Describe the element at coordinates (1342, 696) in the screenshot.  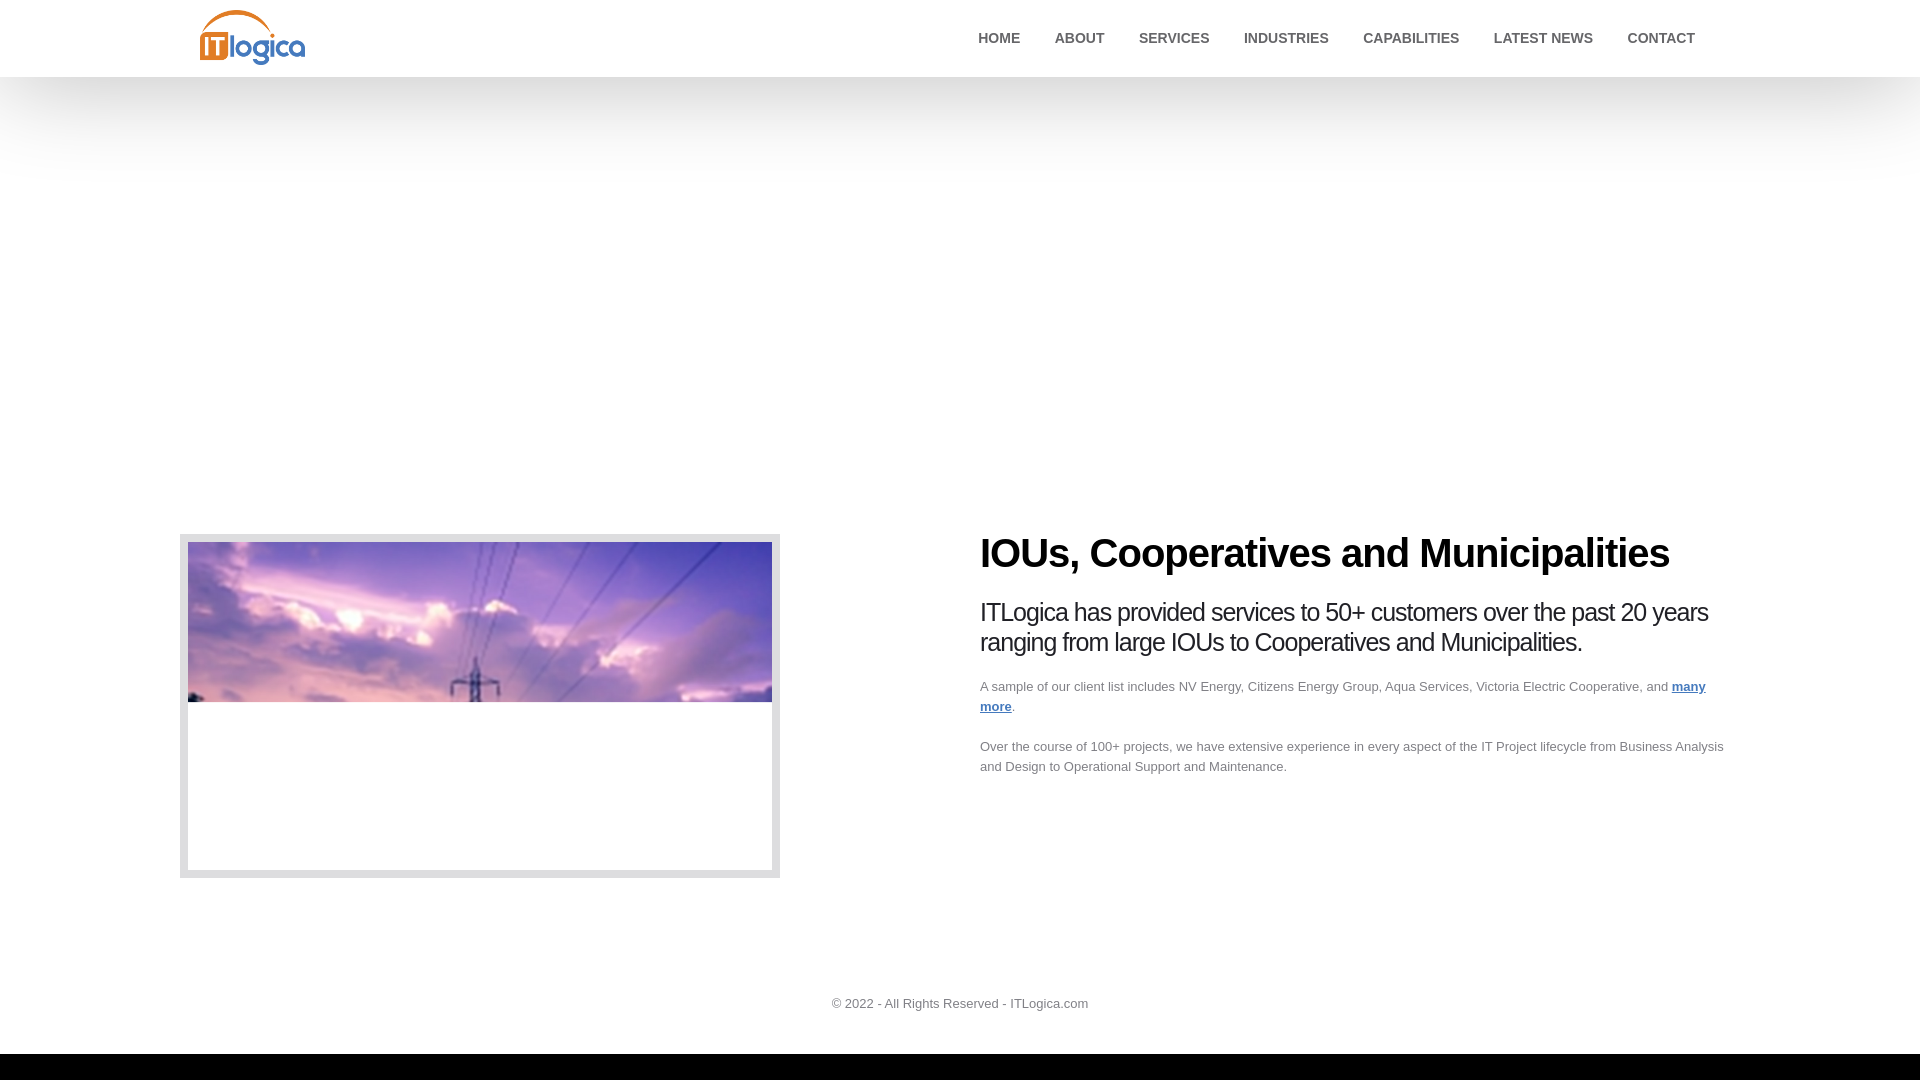
I see `many more` at that location.